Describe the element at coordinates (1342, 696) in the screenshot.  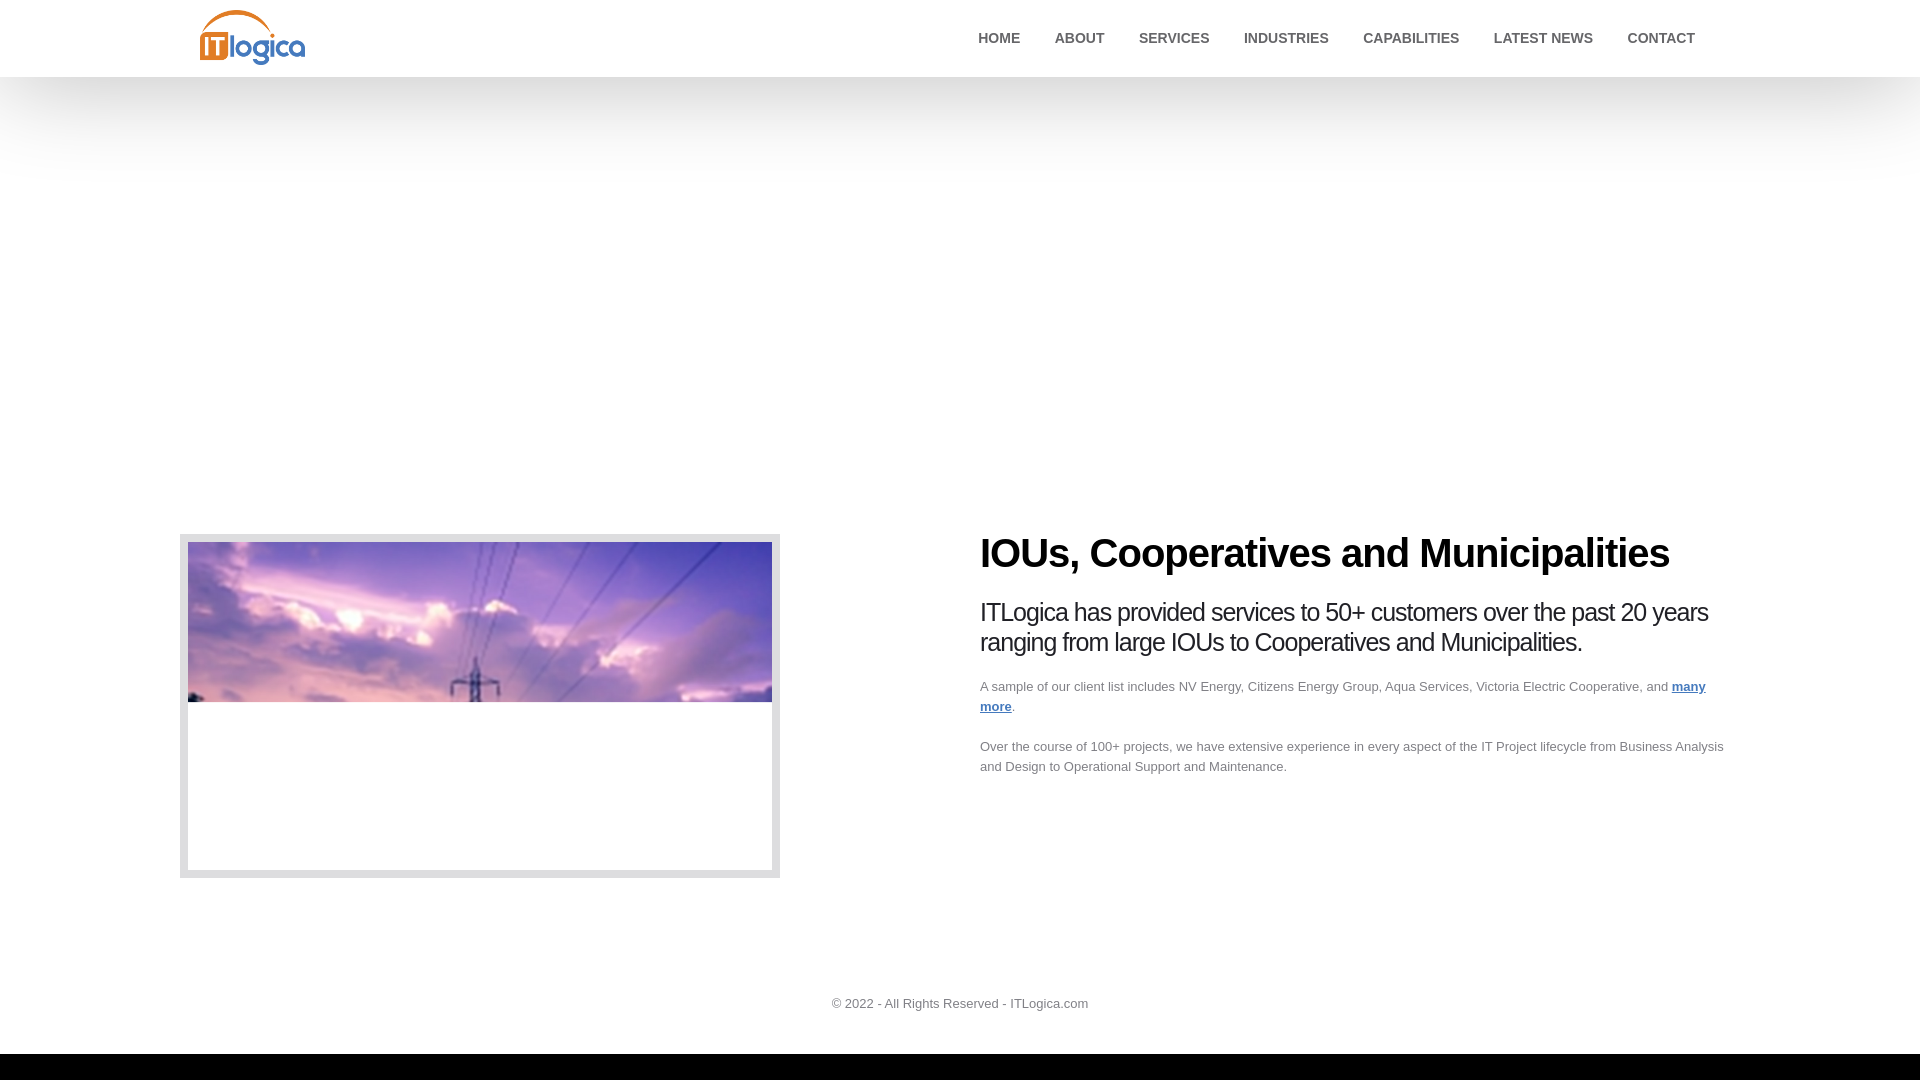
I see `many more` at that location.